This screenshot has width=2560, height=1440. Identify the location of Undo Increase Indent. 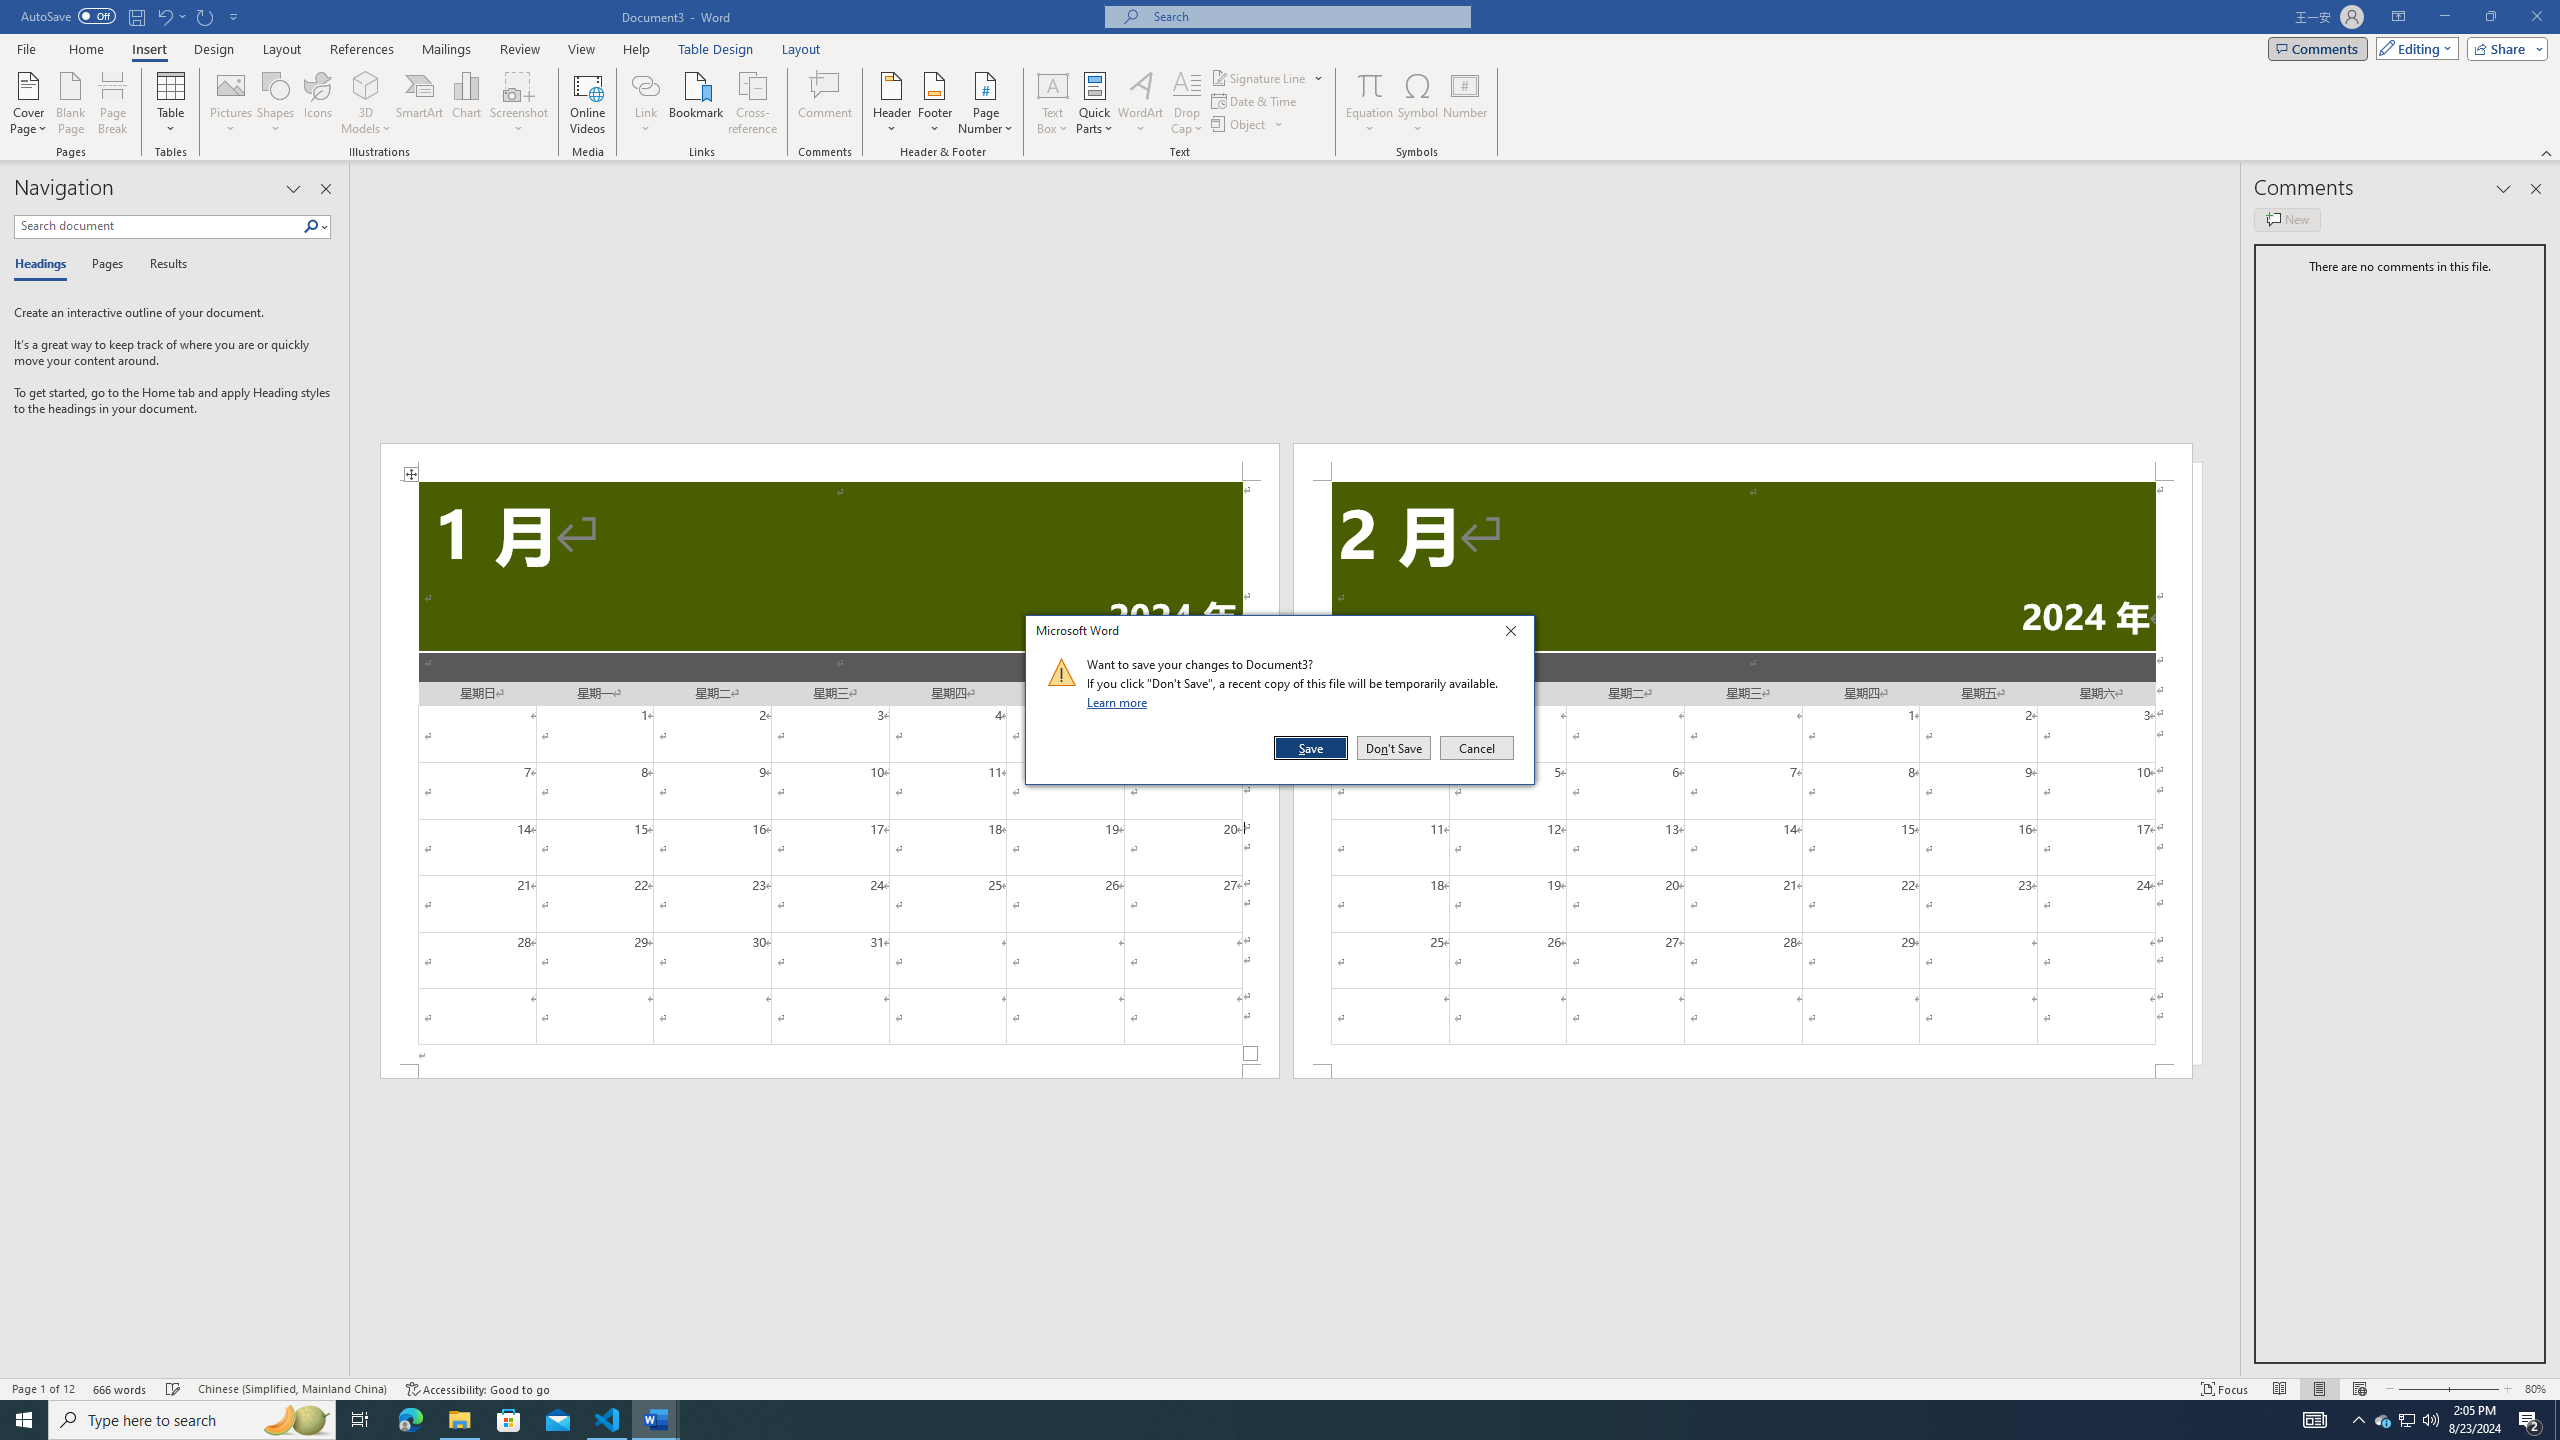
(2383, 1420).